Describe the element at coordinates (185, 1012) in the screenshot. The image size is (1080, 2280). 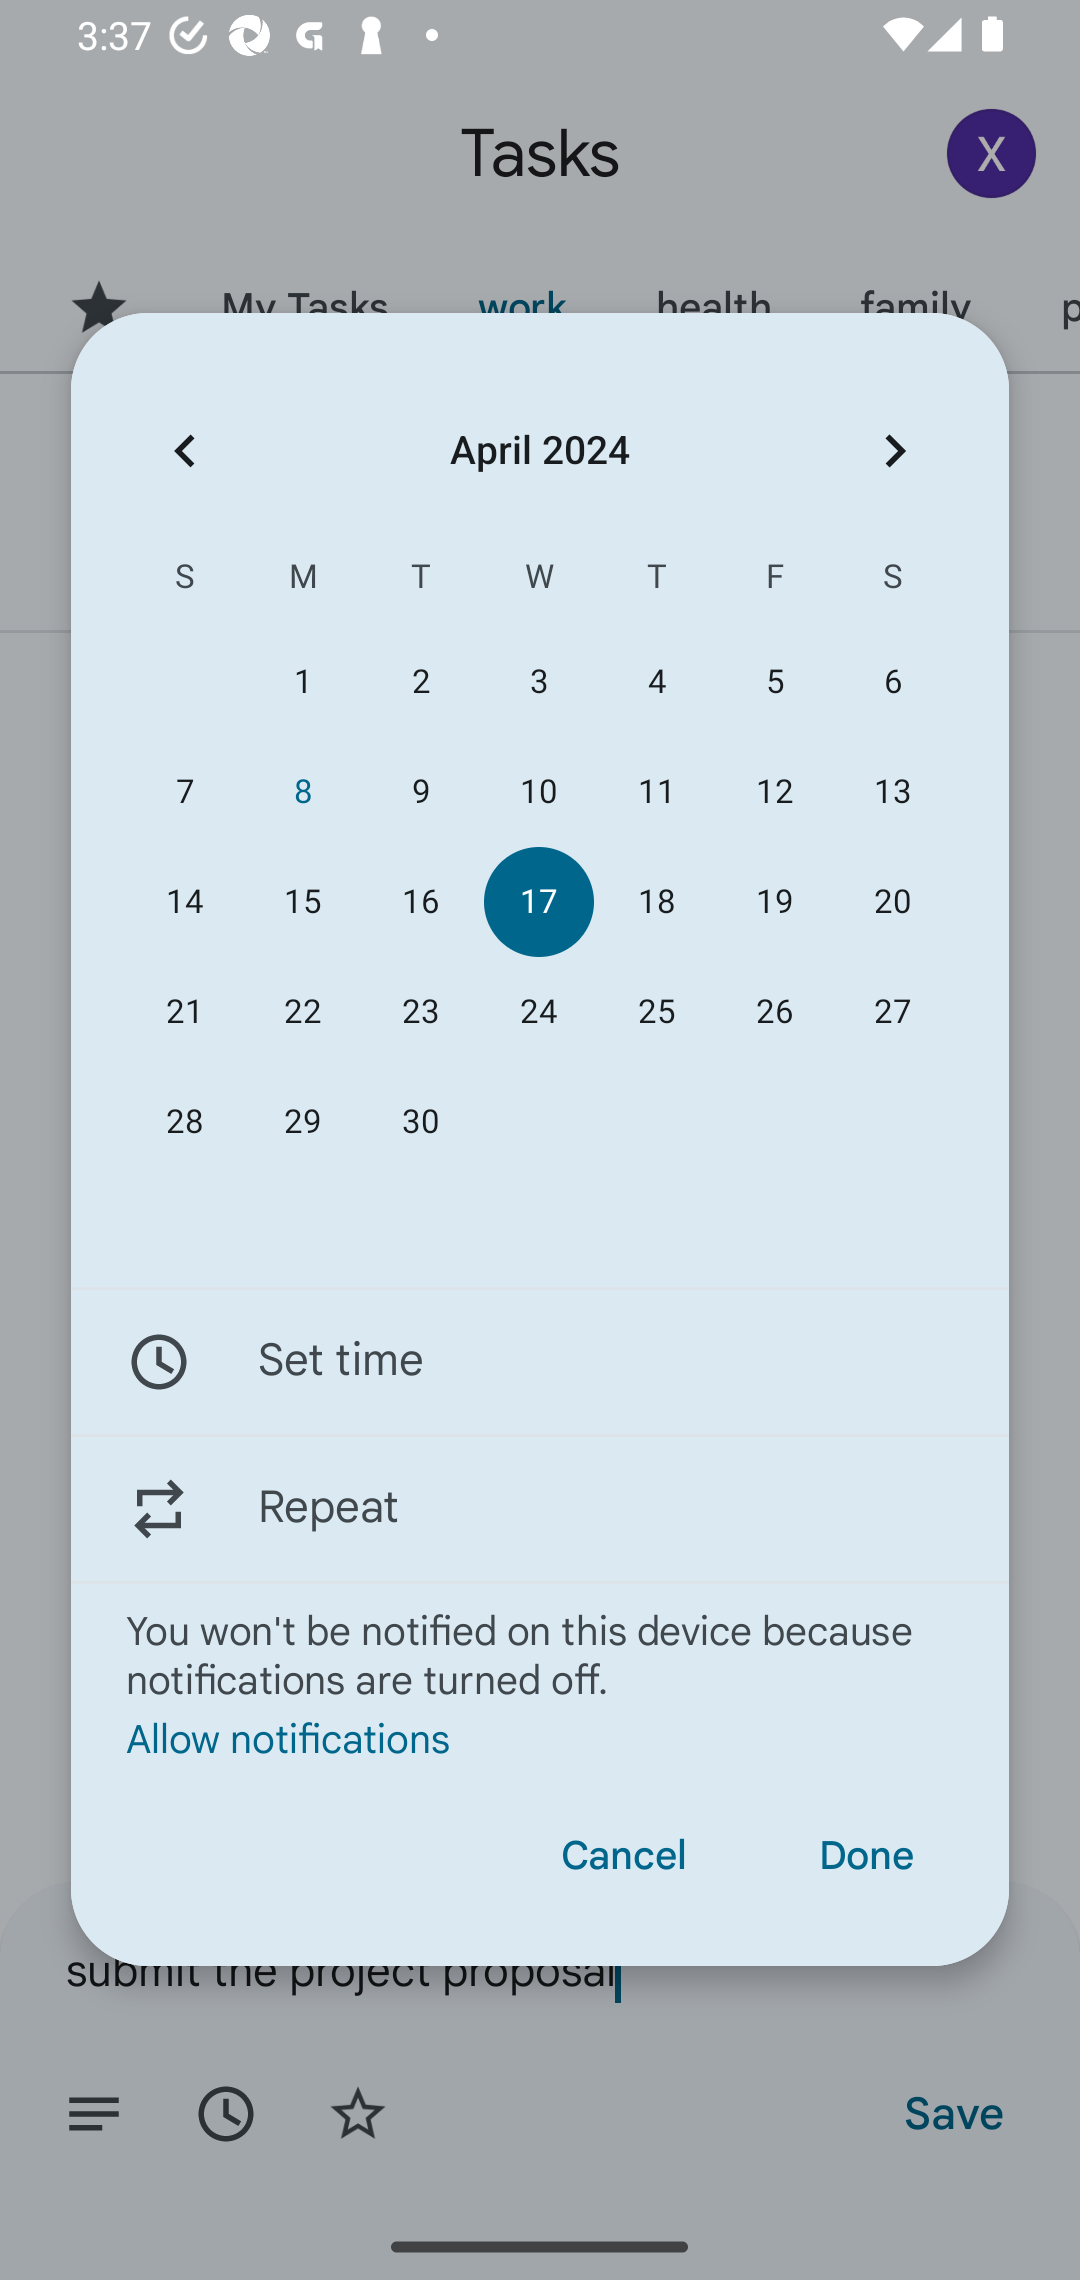
I see `21 21 April 2024` at that location.